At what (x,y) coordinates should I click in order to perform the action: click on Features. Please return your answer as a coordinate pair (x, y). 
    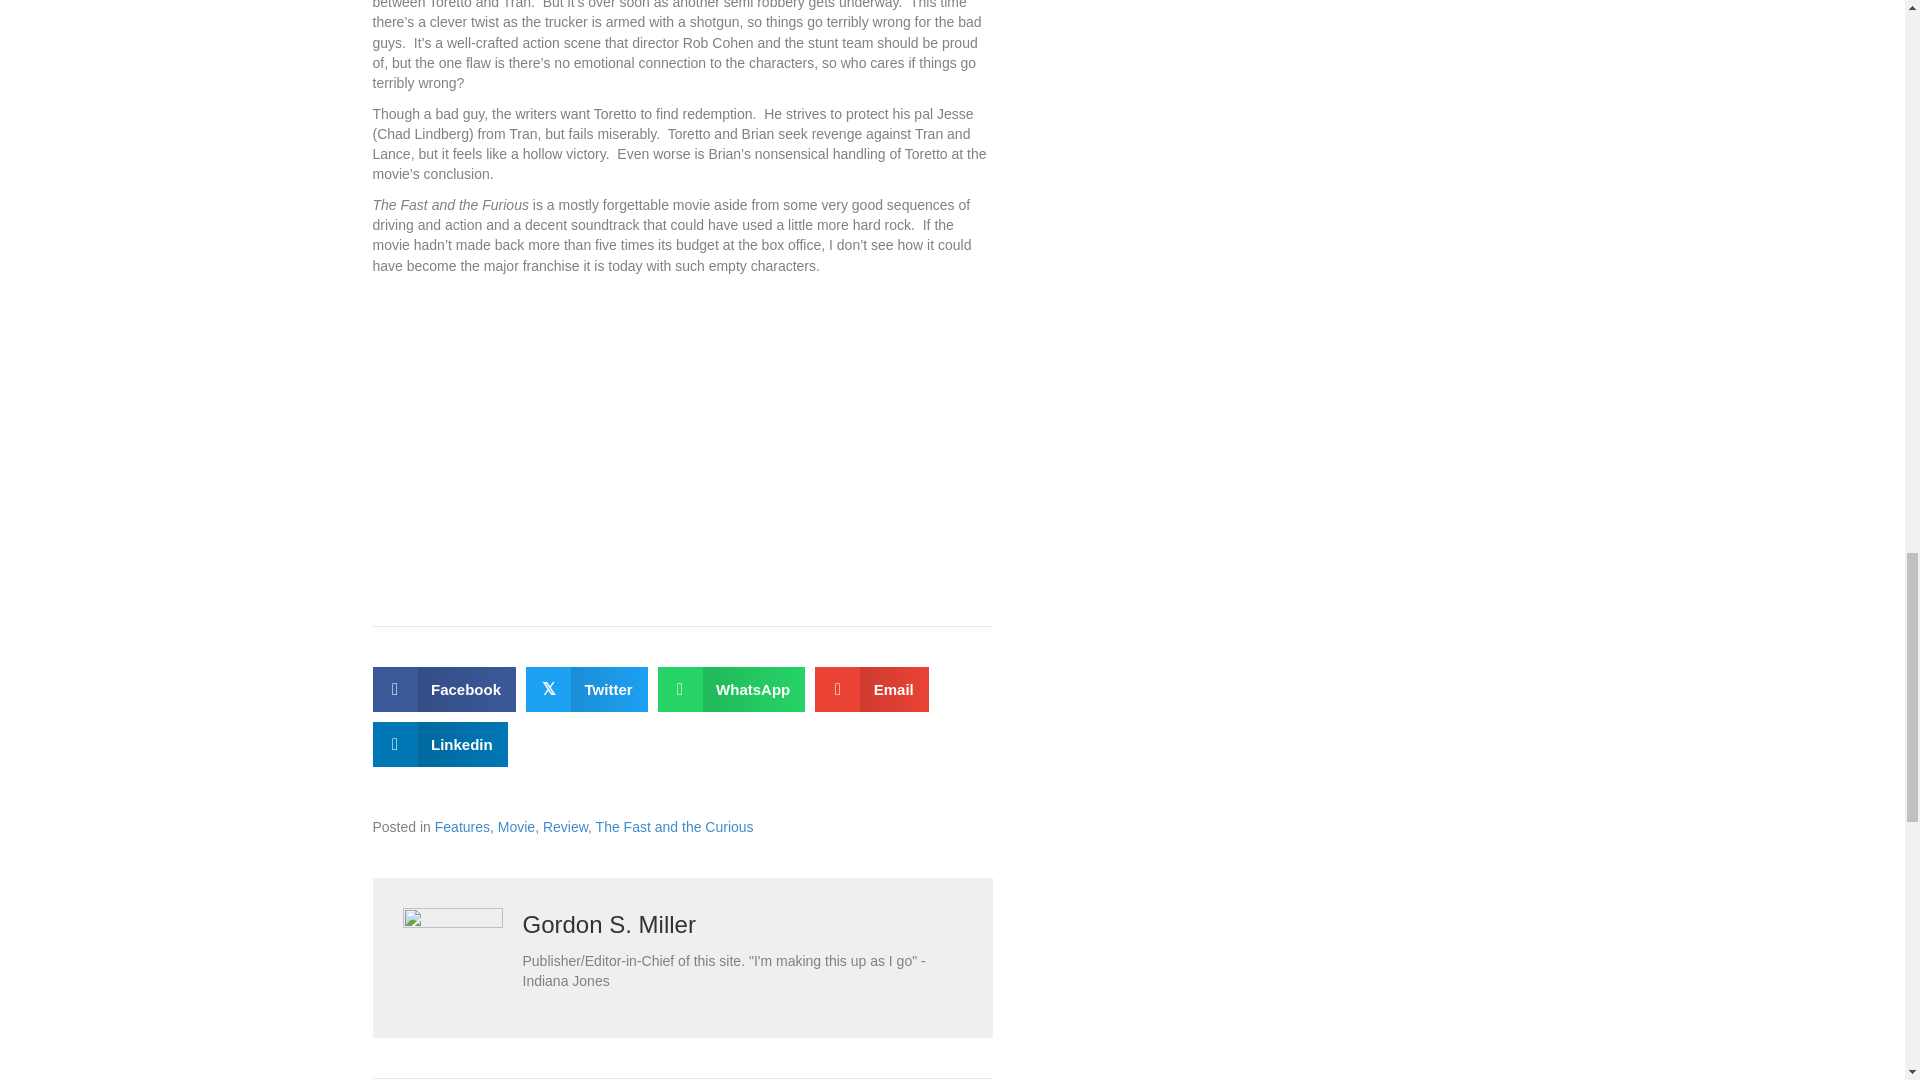
    Looking at the image, I should click on (462, 826).